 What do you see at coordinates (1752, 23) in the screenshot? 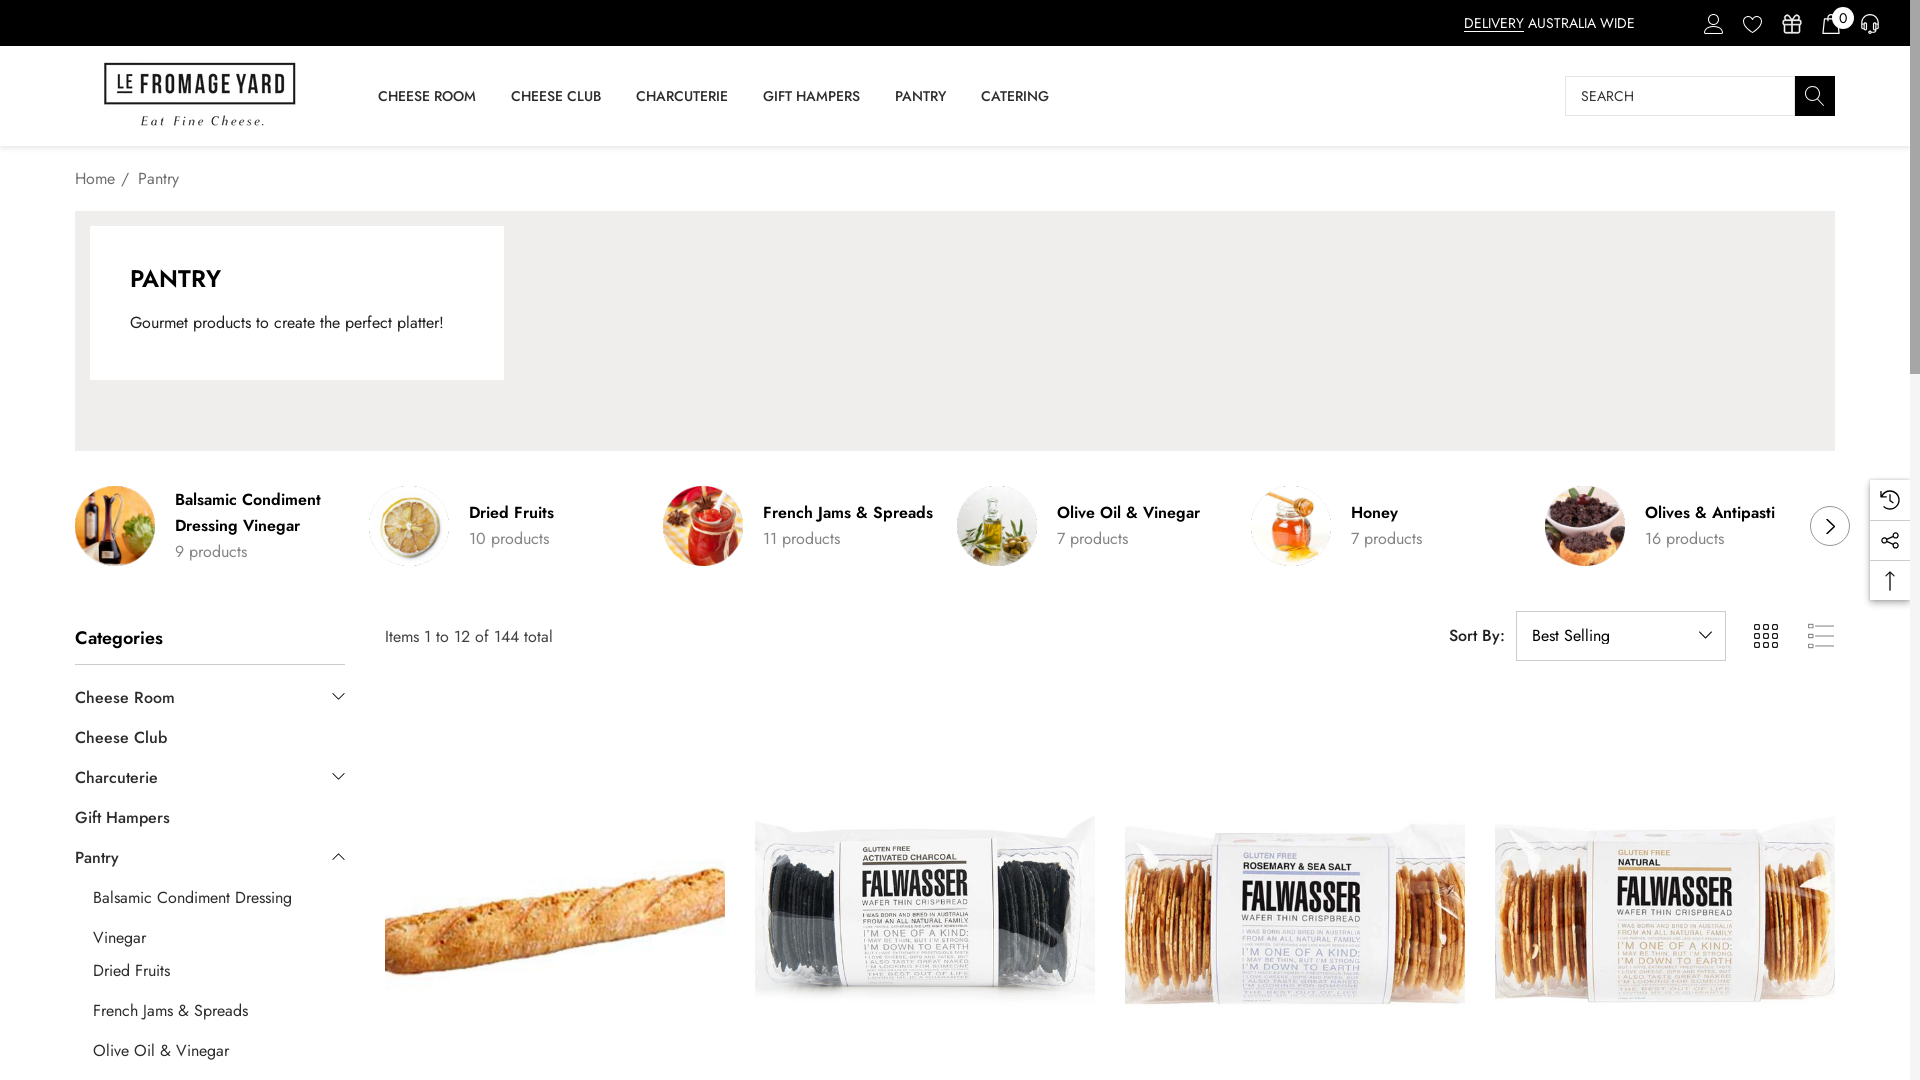
I see `WISH LISTS WISH LISTS` at bounding box center [1752, 23].